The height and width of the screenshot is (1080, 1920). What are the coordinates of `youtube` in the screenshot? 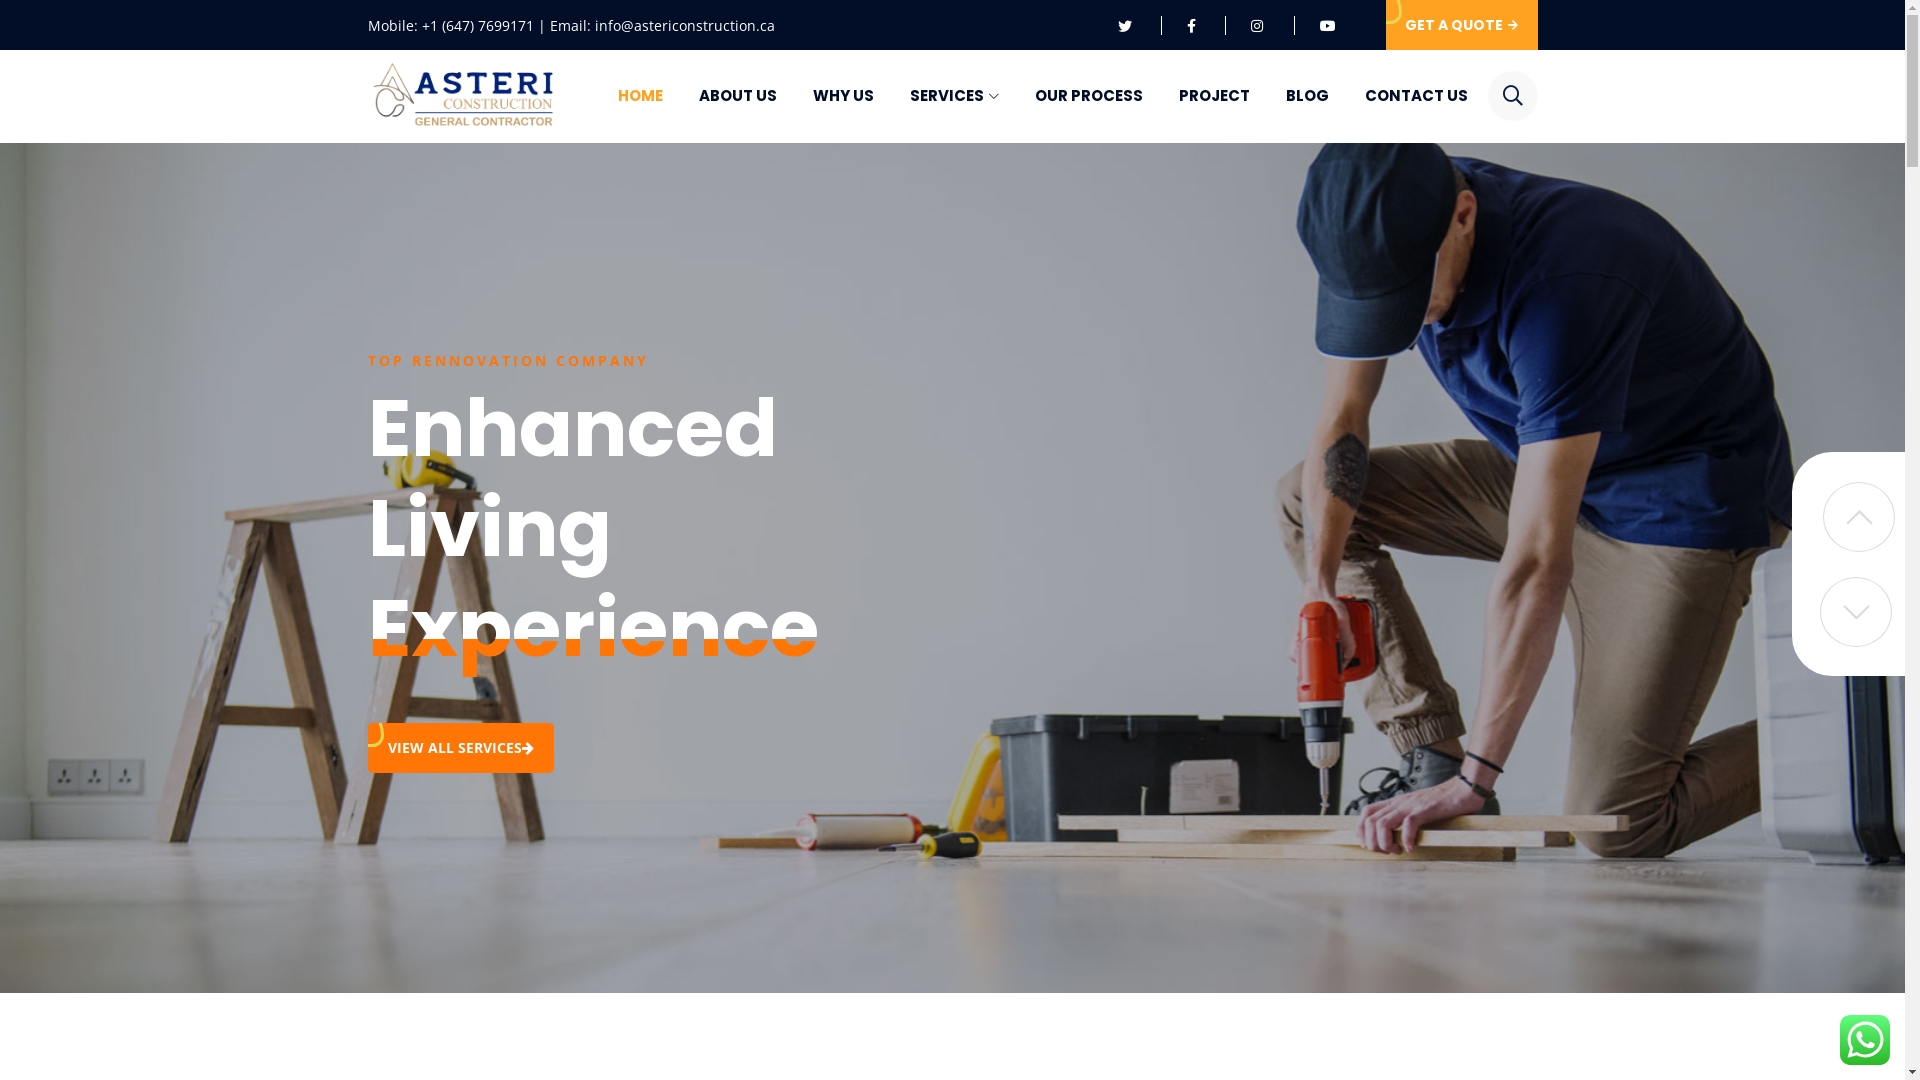 It's located at (1328, 26).